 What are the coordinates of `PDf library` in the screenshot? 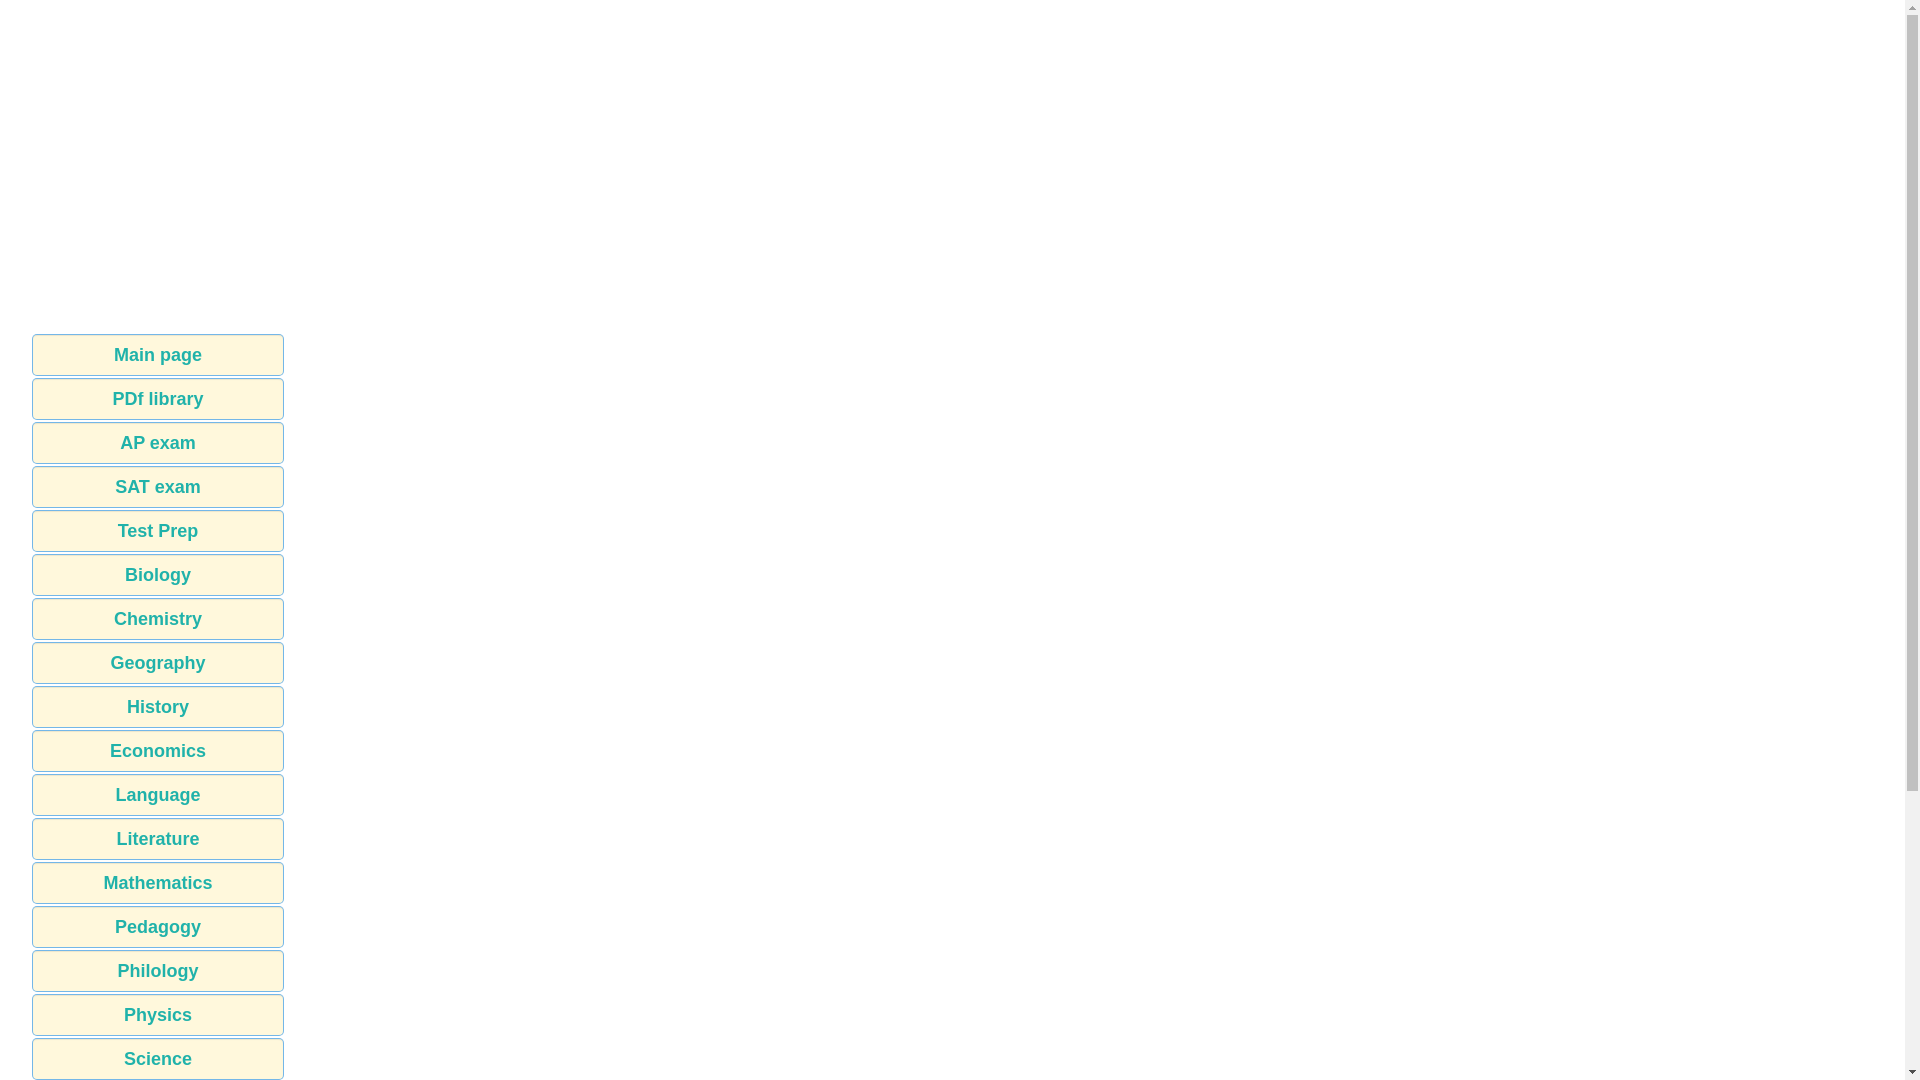 It's located at (158, 399).